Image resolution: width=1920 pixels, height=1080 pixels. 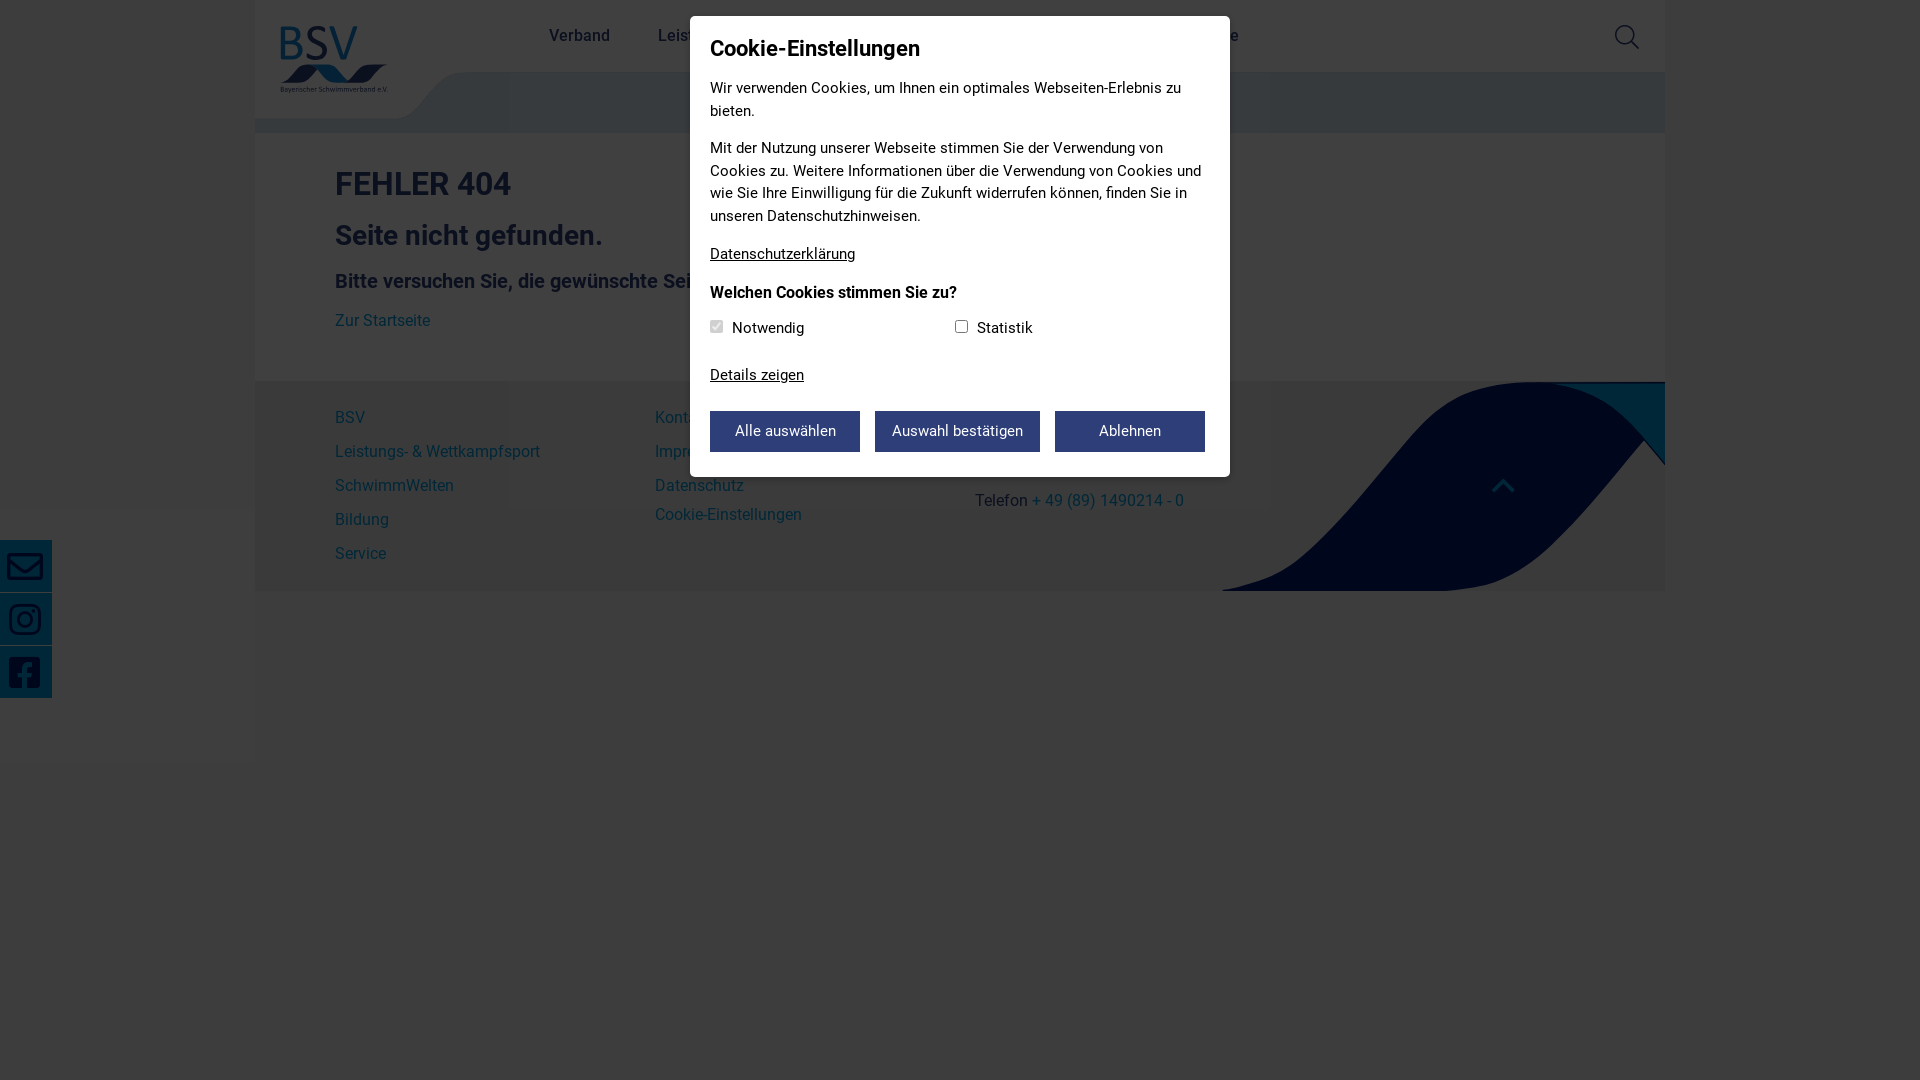 I want to click on Zur Startseite, so click(x=382, y=320).